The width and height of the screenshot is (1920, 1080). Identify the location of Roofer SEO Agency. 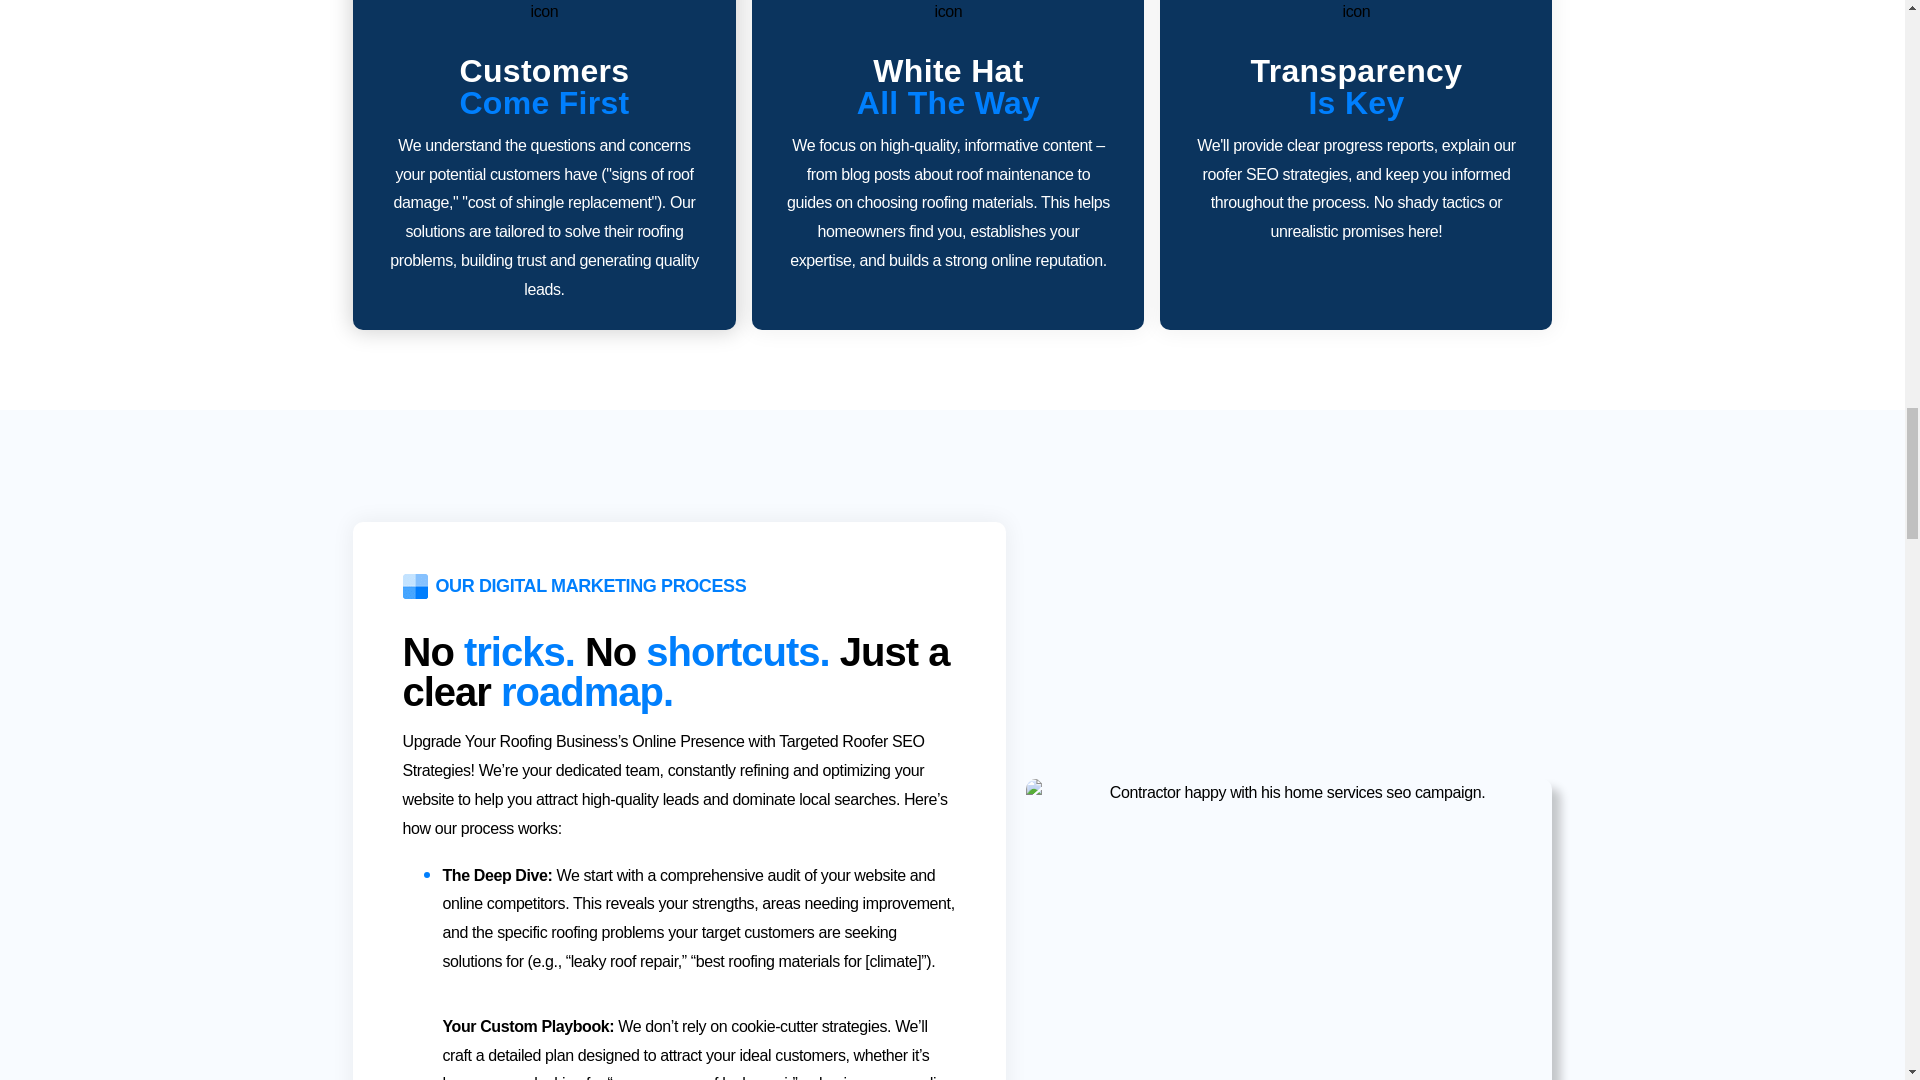
(947, 12).